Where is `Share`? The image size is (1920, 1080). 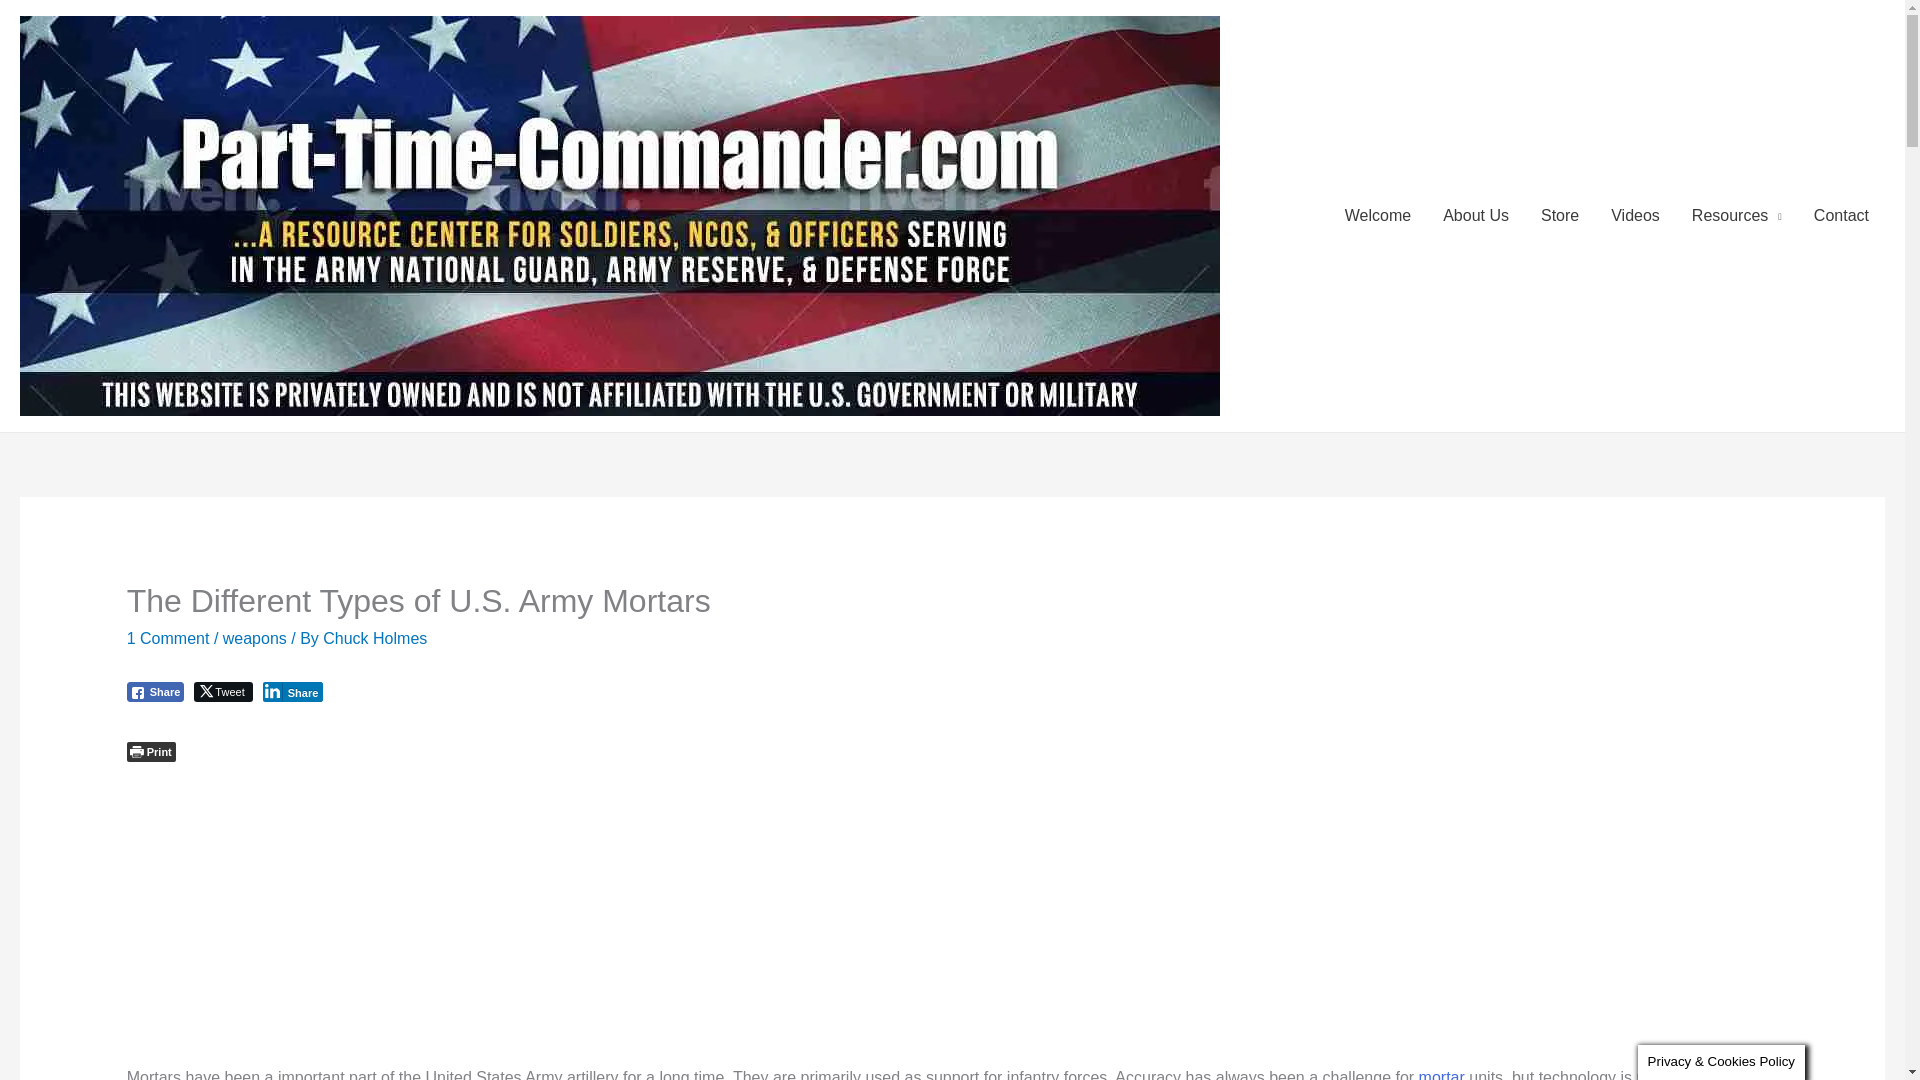 Share is located at coordinates (294, 692).